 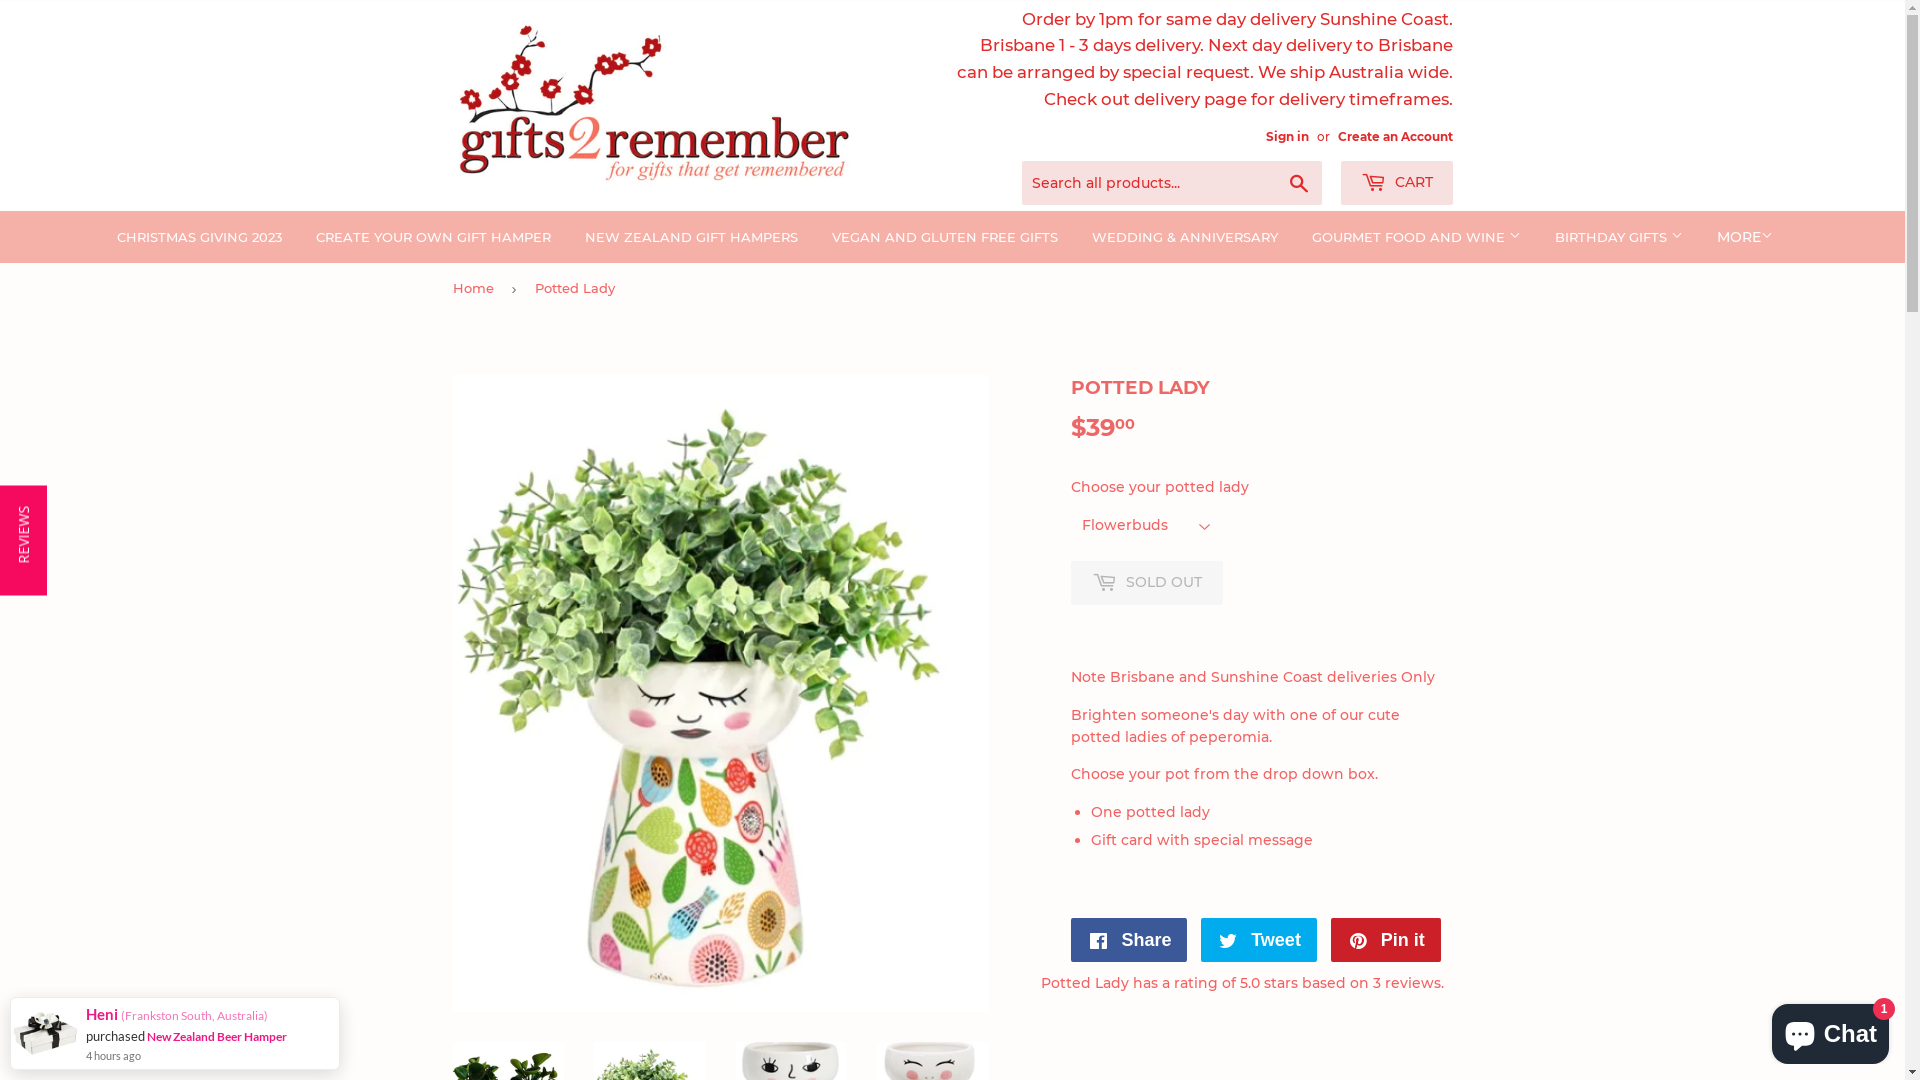 What do you see at coordinates (1185, 238) in the screenshot?
I see `WEDDING & ANNIVERSARY` at bounding box center [1185, 238].